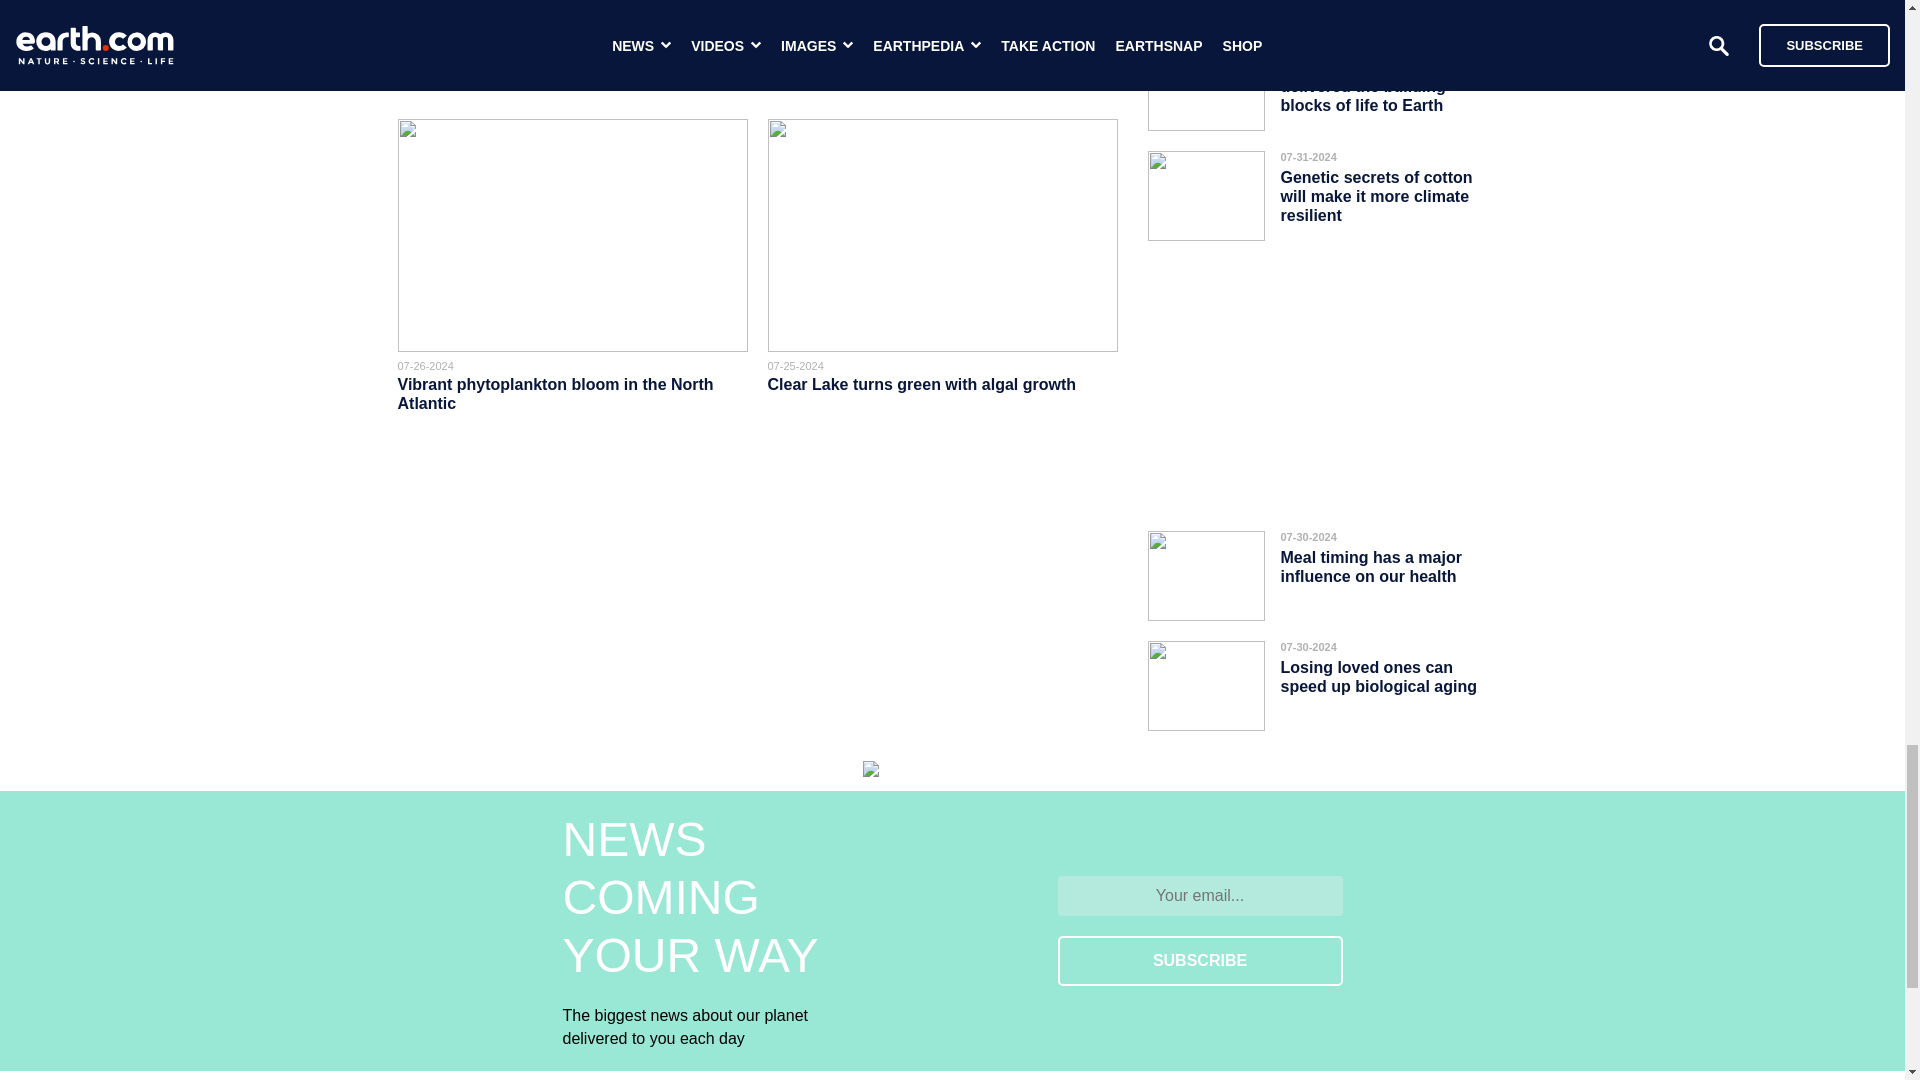  What do you see at coordinates (887, 50) in the screenshot?
I see `Hainan Strait in southern China` at bounding box center [887, 50].